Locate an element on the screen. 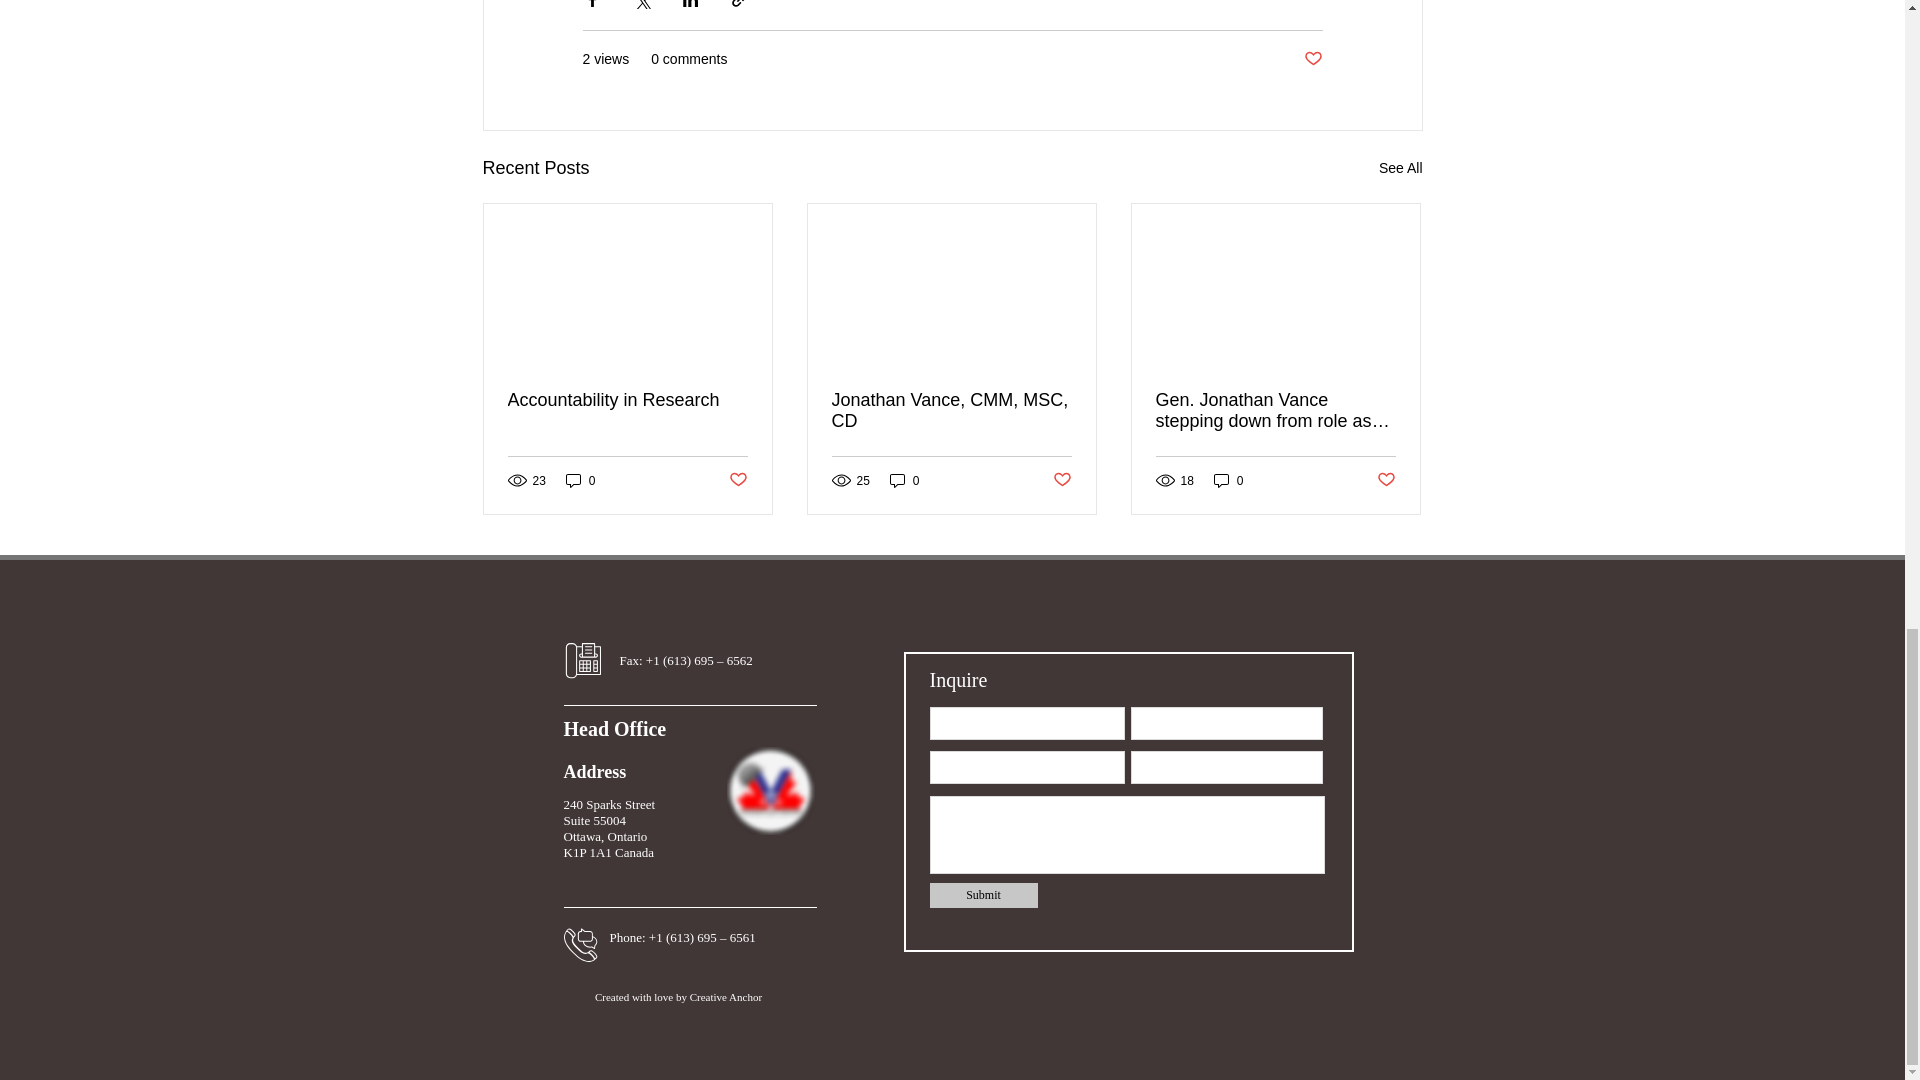 The width and height of the screenshot is (1920, 1080). Post not marked as liked is located at coordinates (736, 480).